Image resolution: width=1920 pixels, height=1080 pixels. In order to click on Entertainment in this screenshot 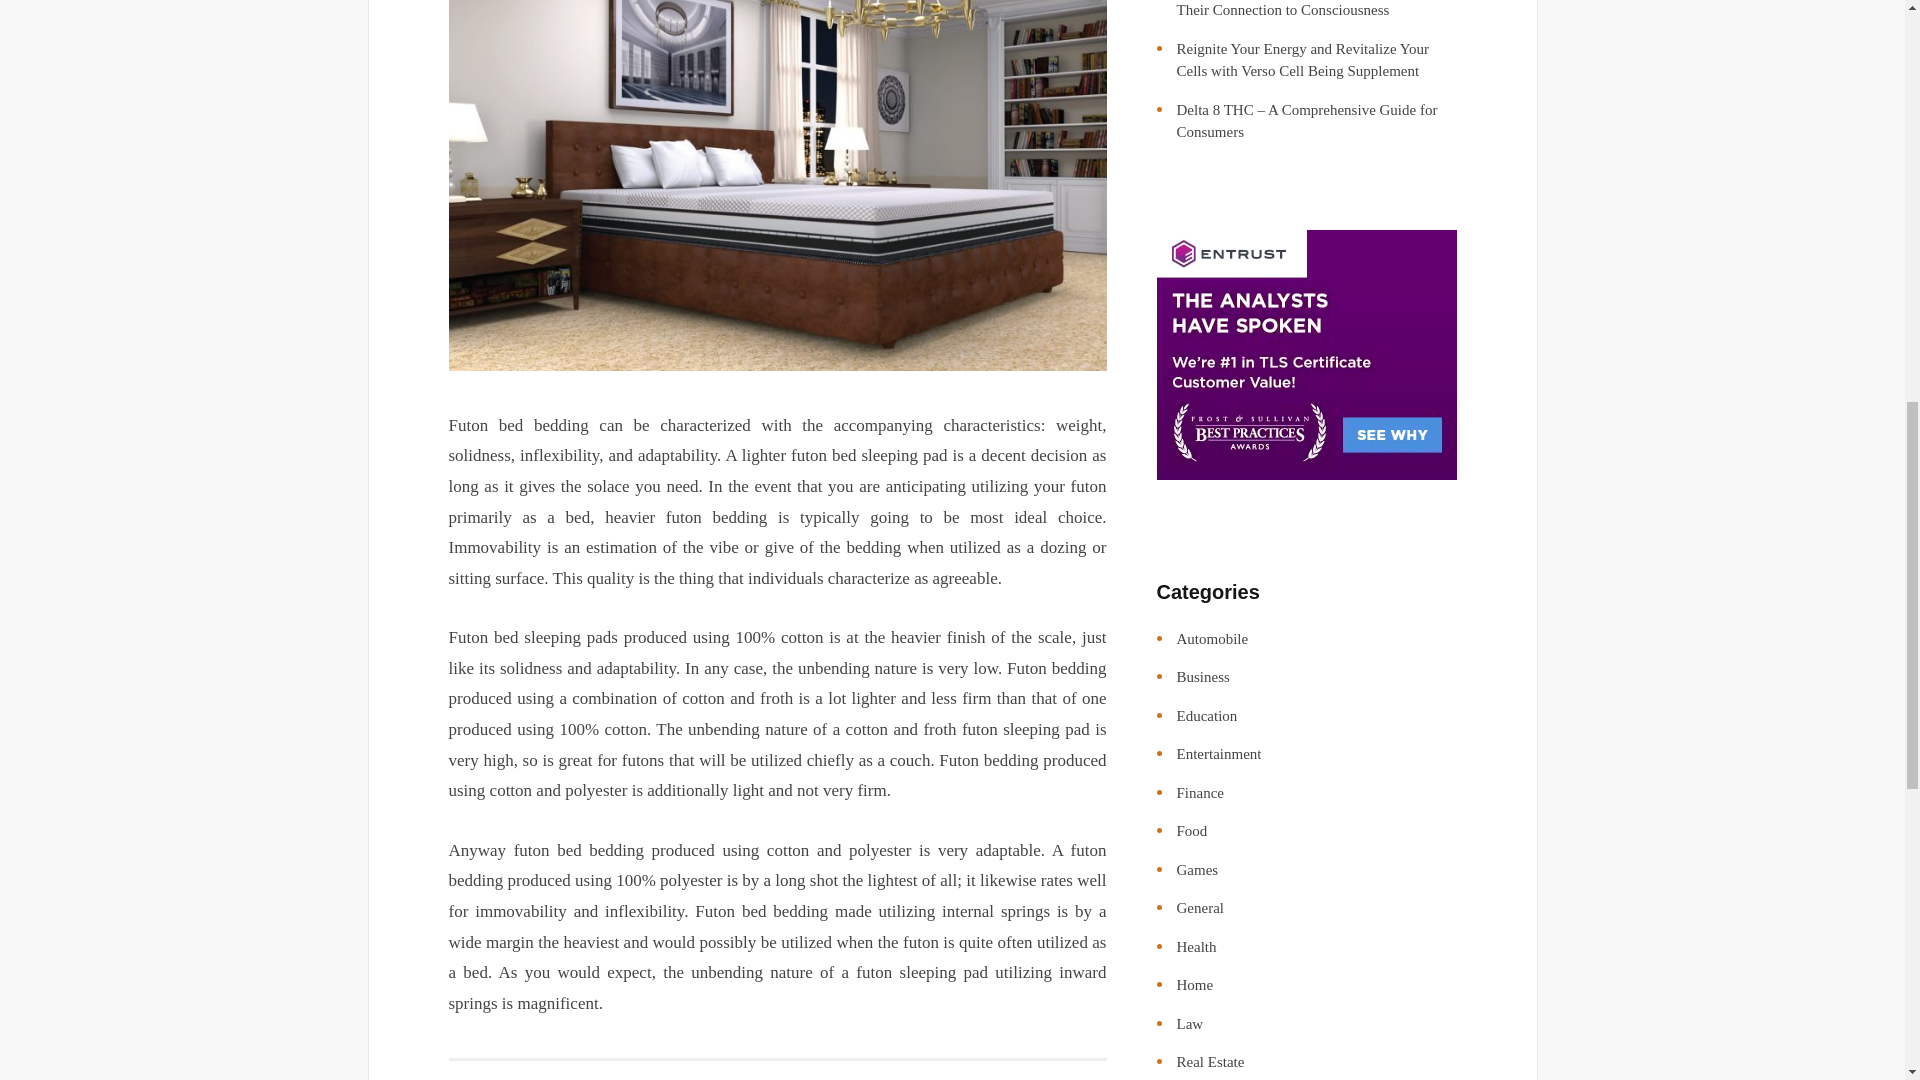, I will do `click(1218, 754)`.